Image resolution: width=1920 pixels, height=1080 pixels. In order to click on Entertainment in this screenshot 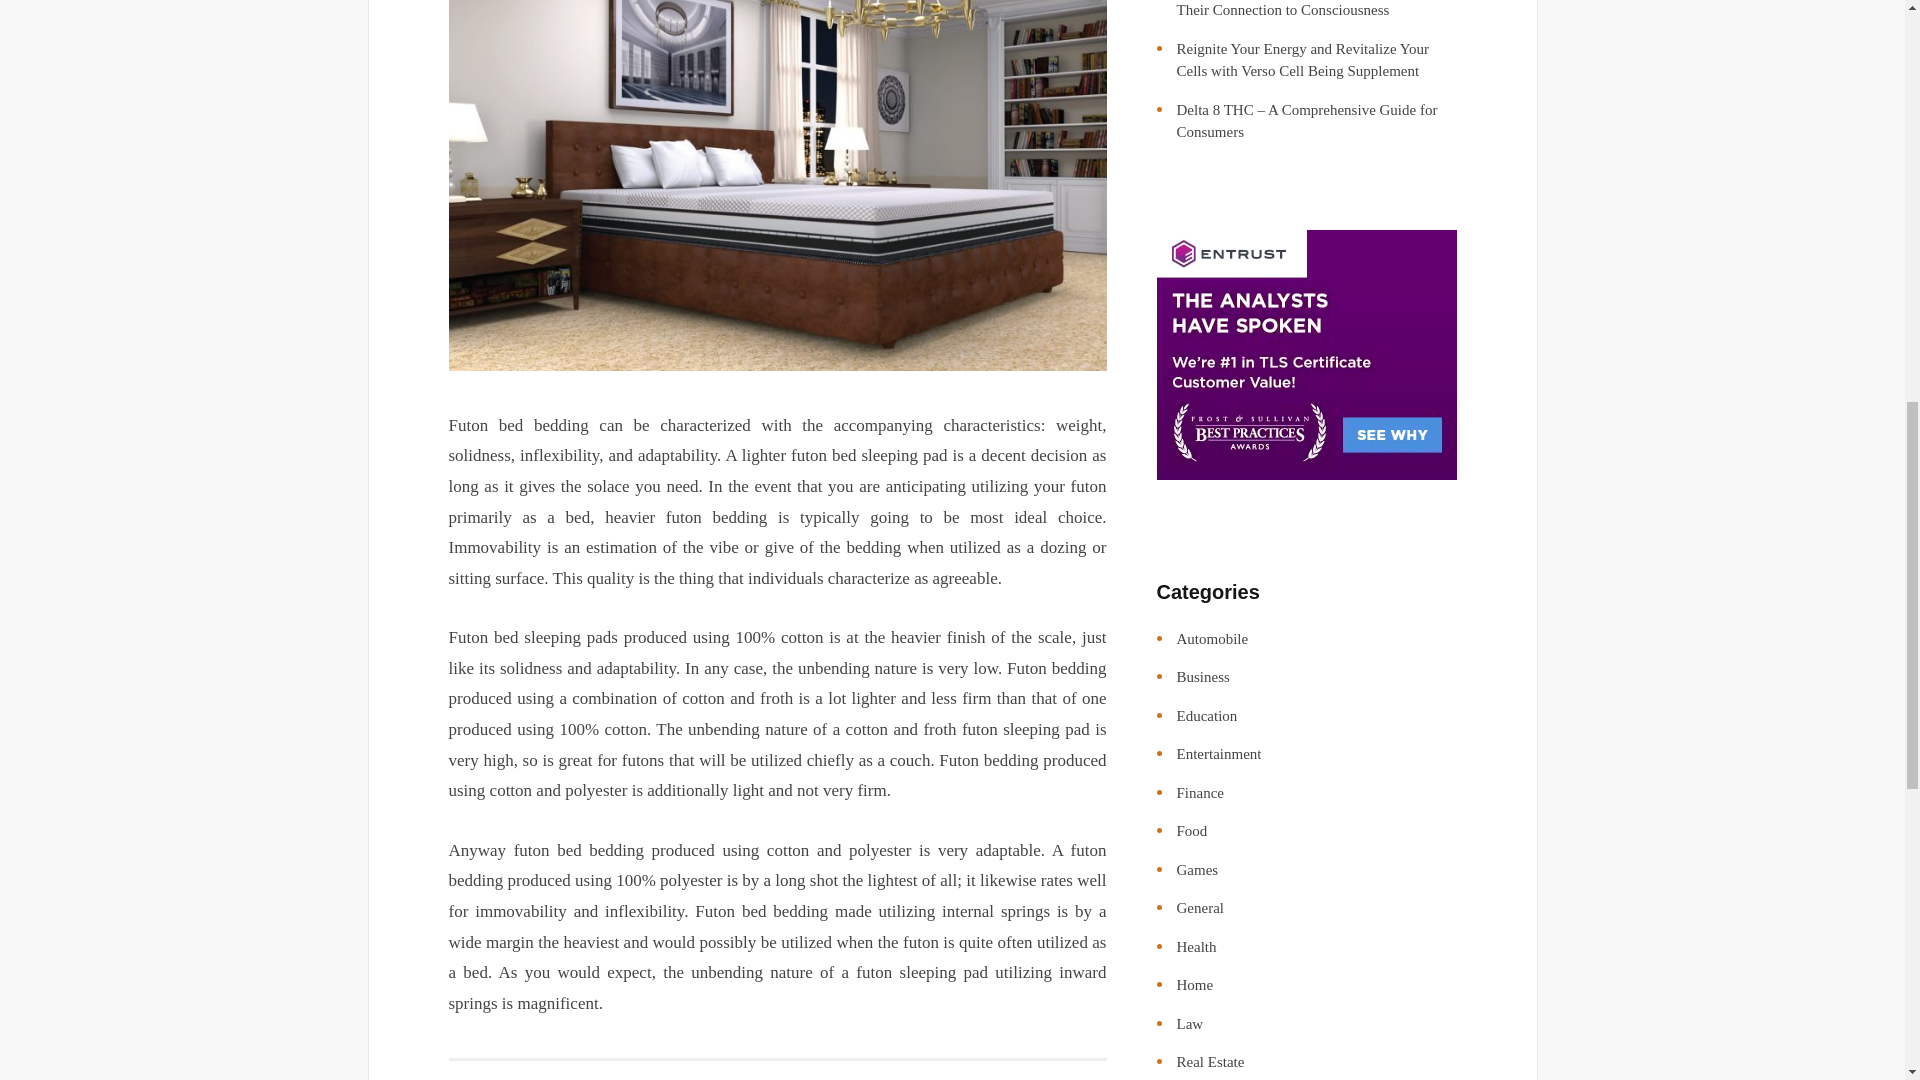, I will do `click(1218, 754)`.